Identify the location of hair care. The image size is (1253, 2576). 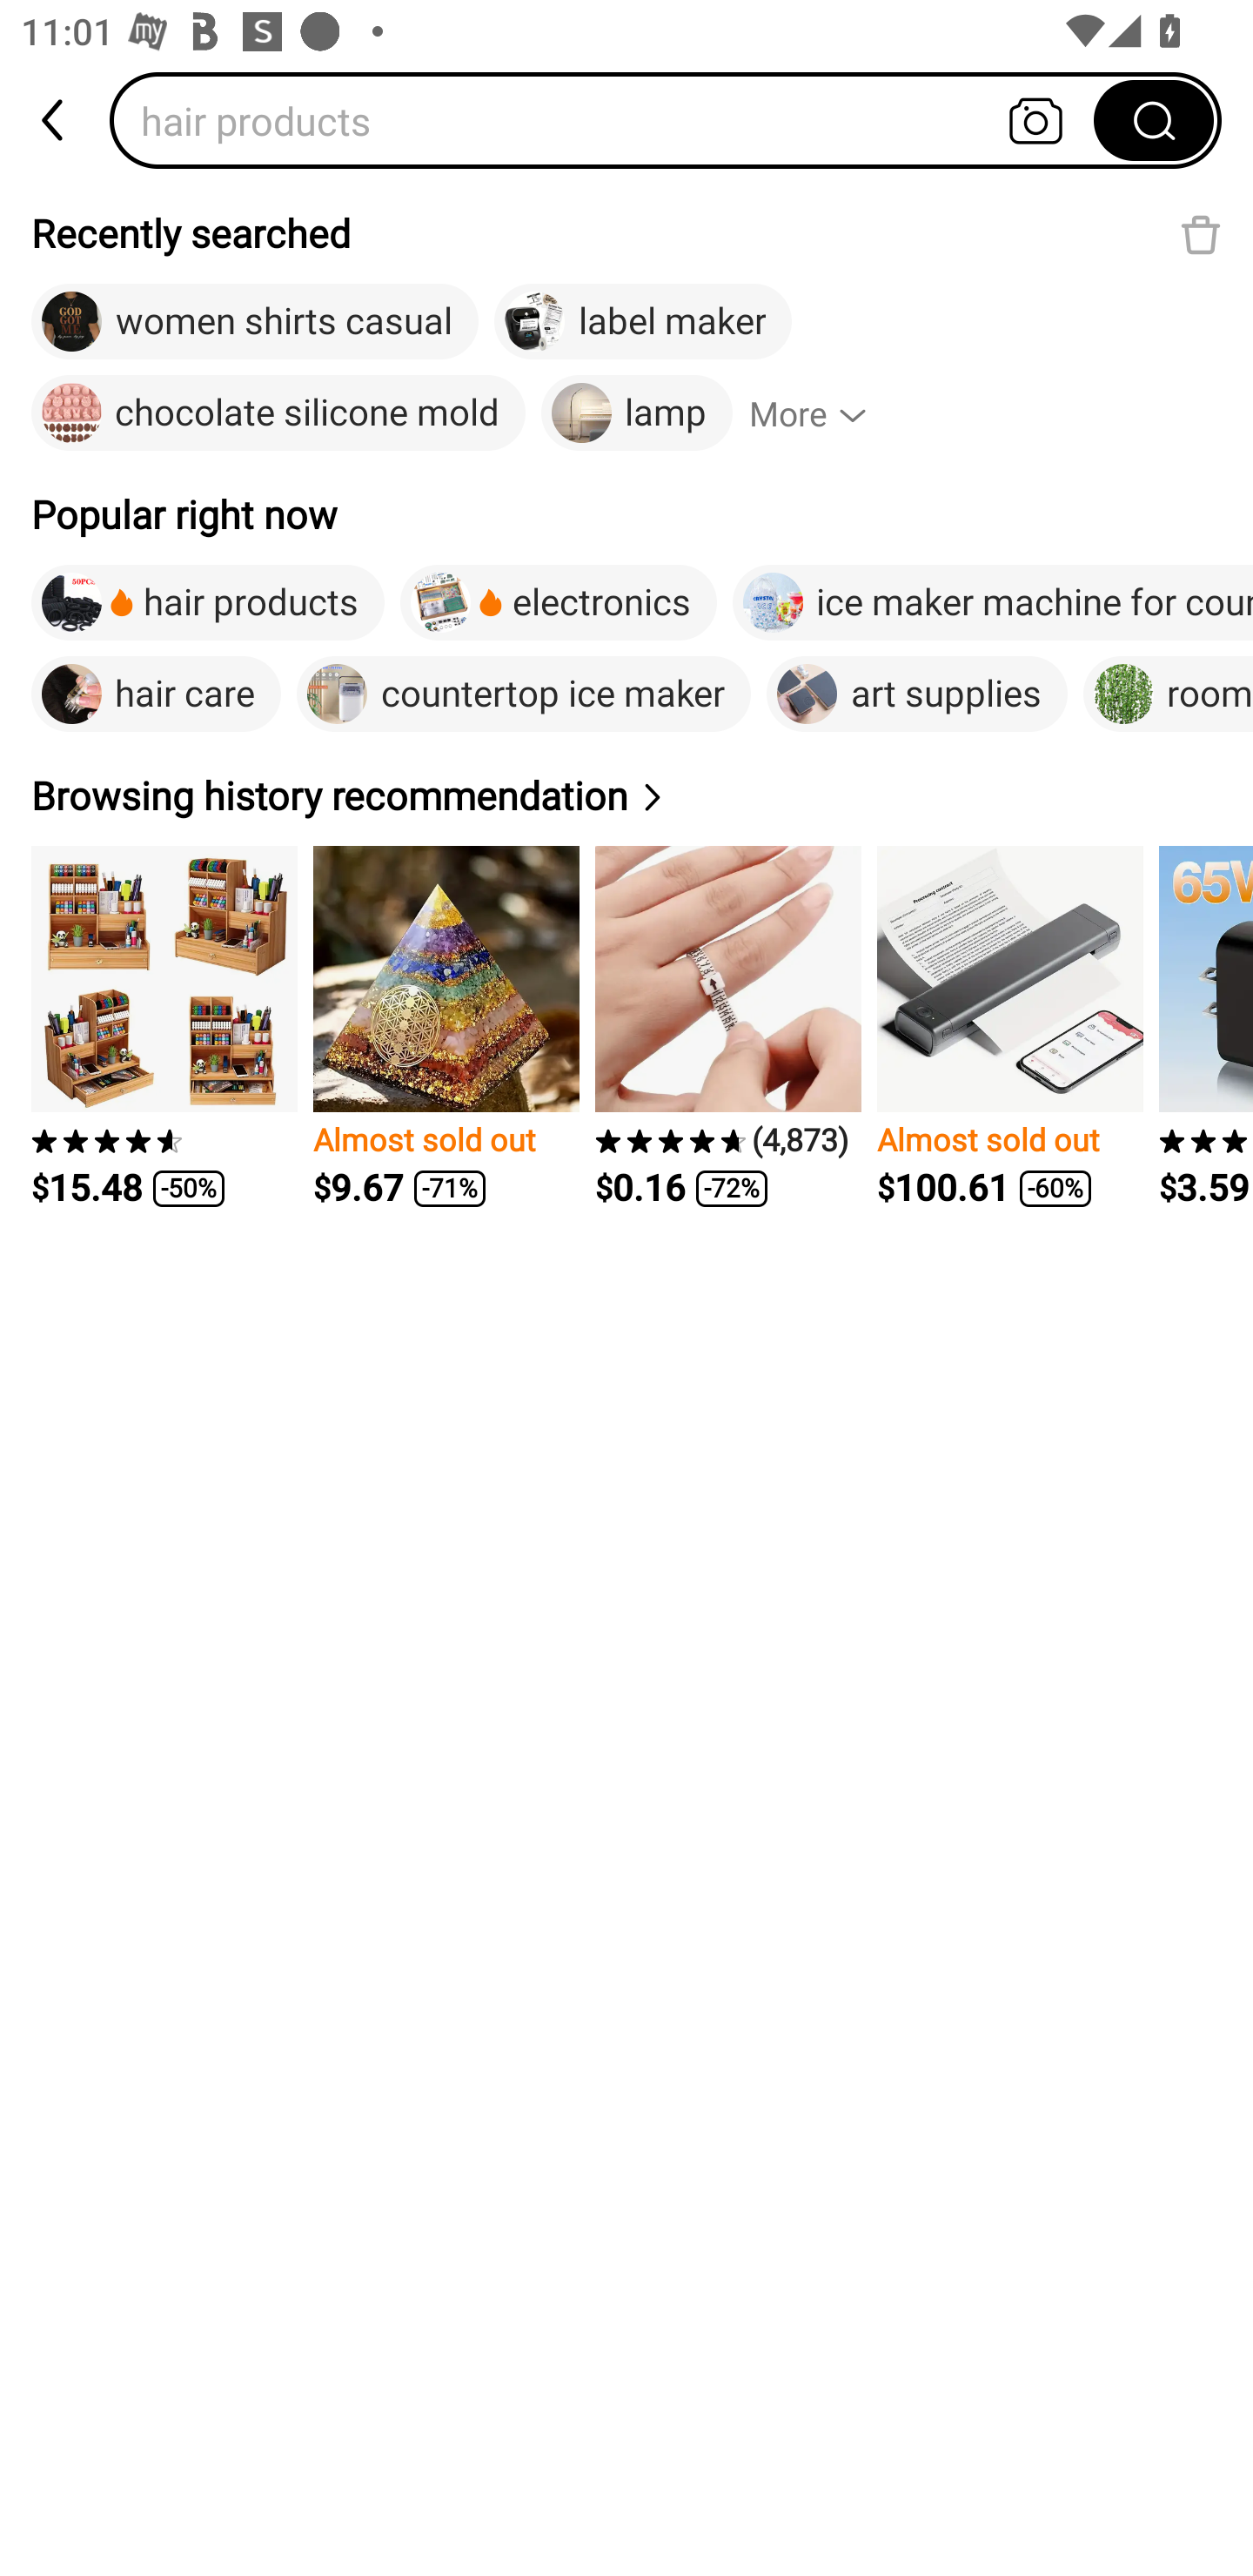
(156, 694).